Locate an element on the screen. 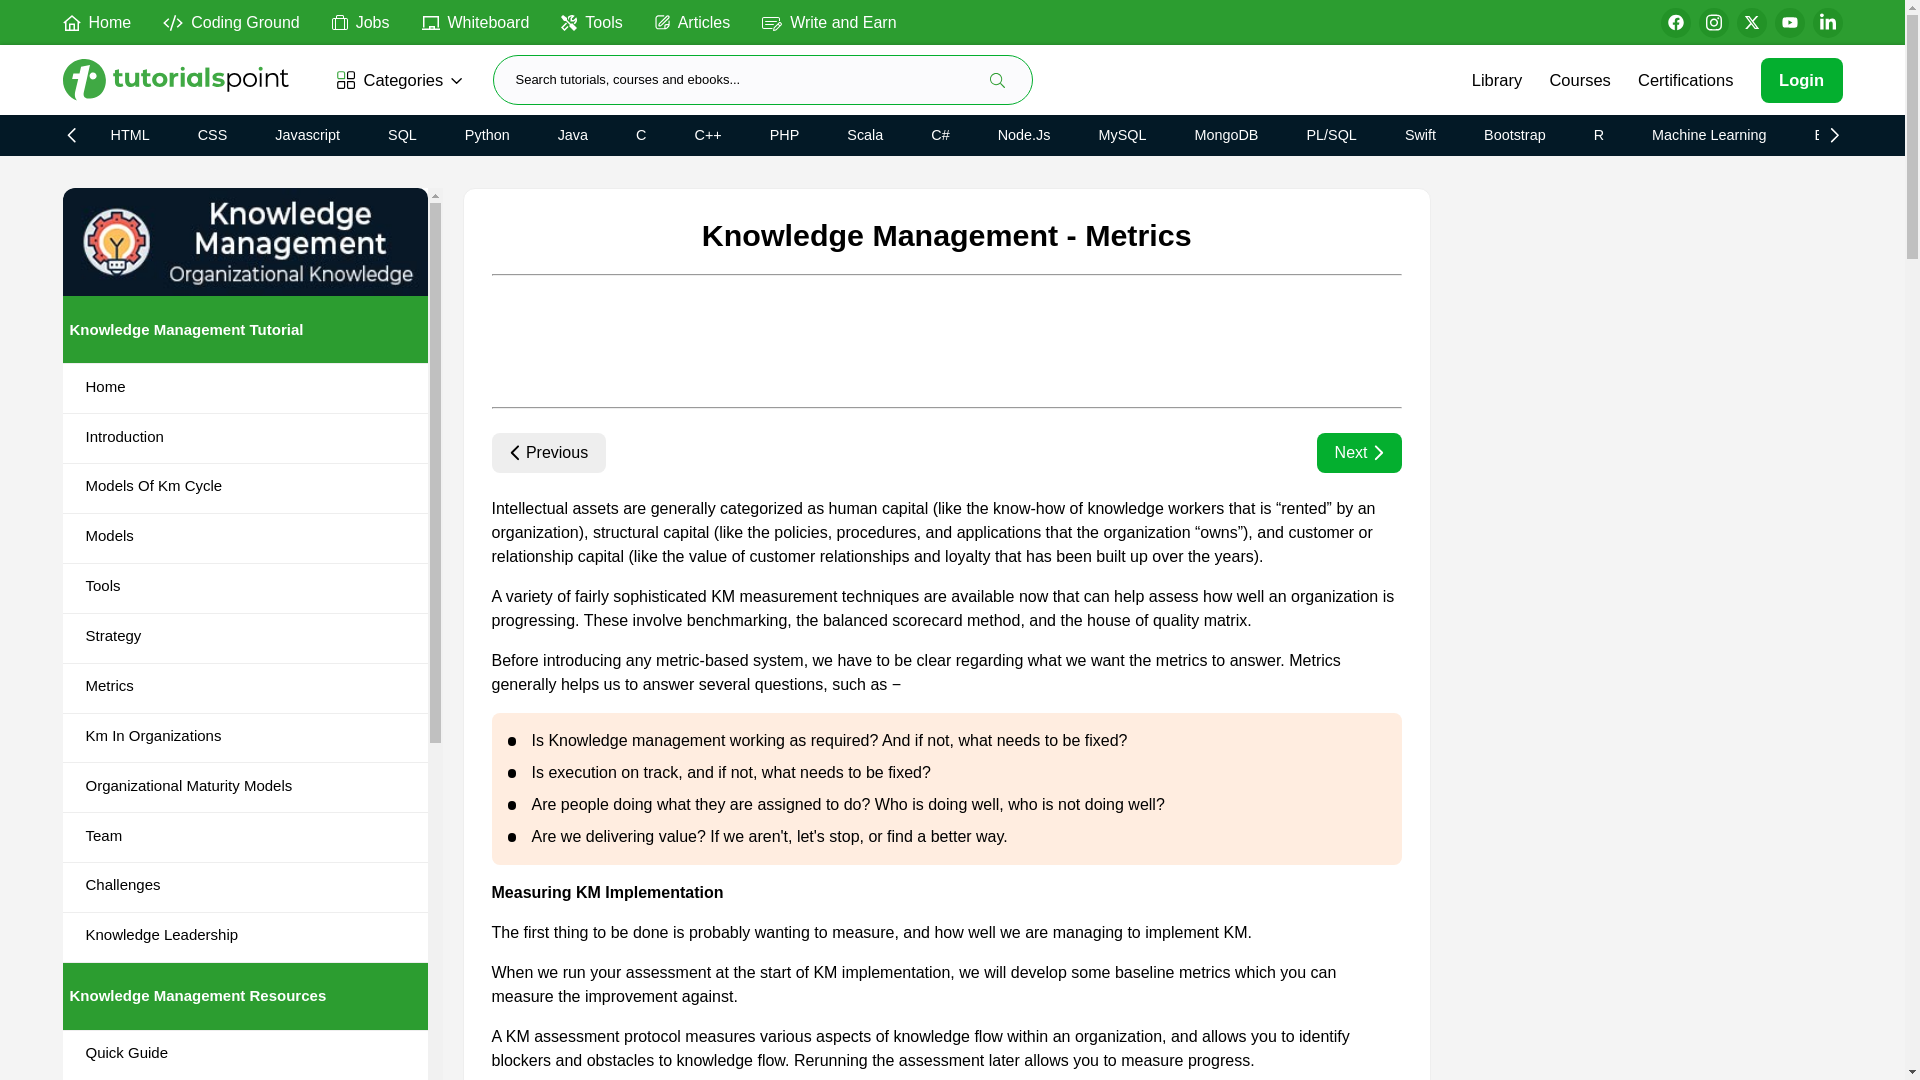 The width and height of the screenshot is (1920, 1080). Categories is located at coordinates (401, 80).